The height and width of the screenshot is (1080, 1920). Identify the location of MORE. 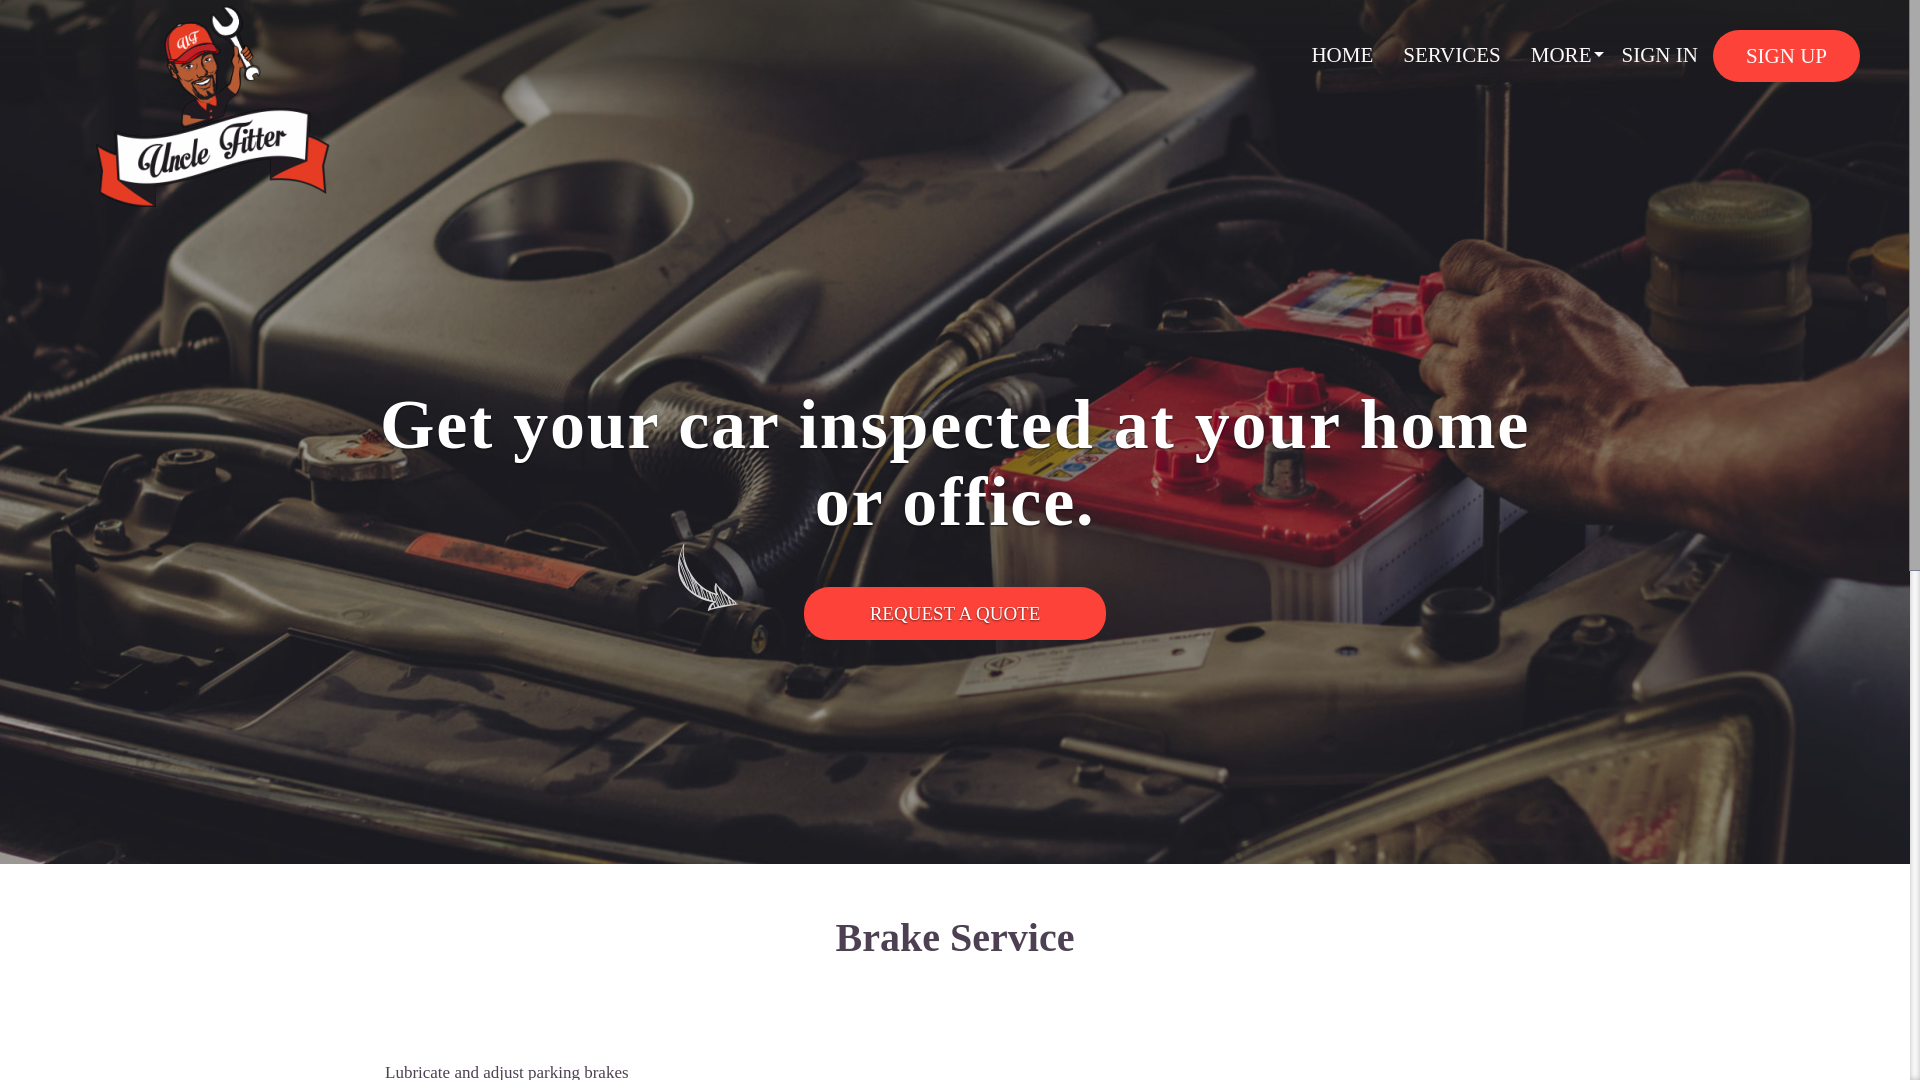
(1562, 54).